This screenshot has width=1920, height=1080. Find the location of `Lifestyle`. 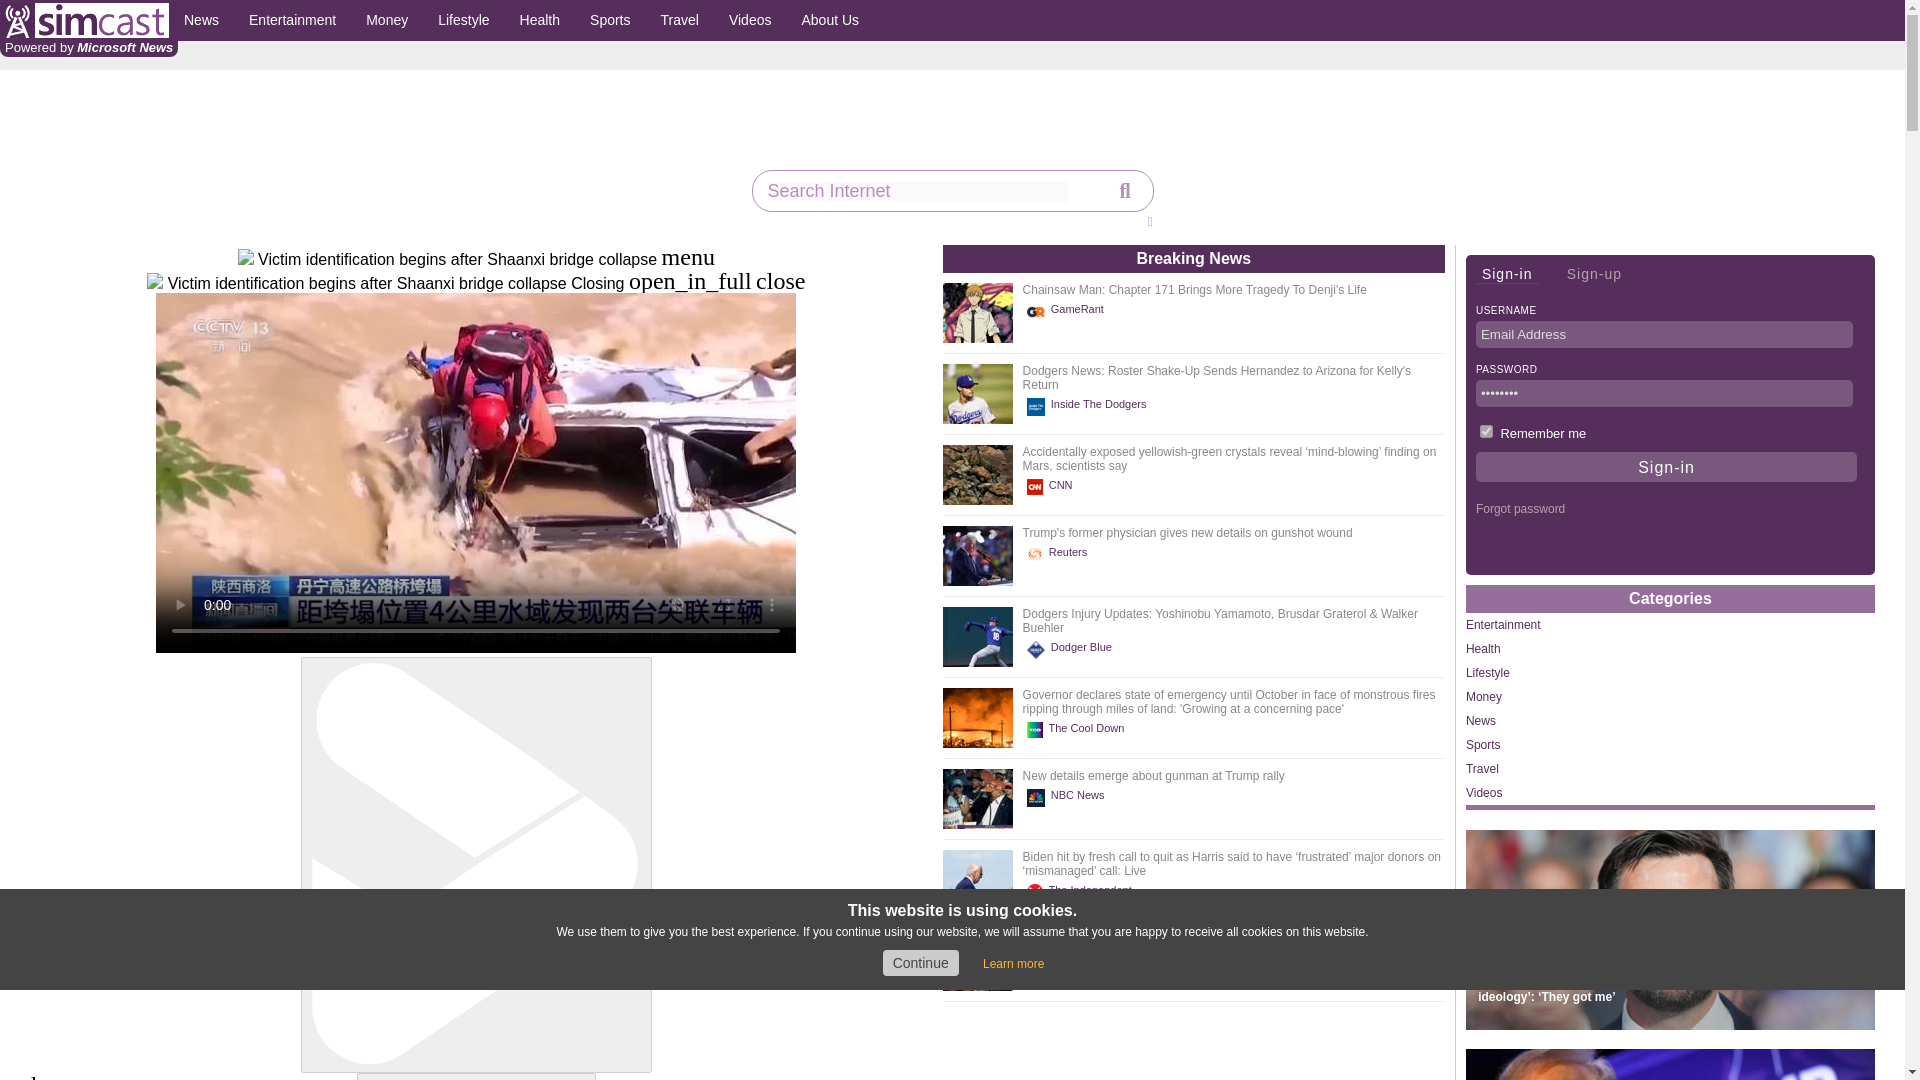

Lifestyle is located at coordinates (462, 20).